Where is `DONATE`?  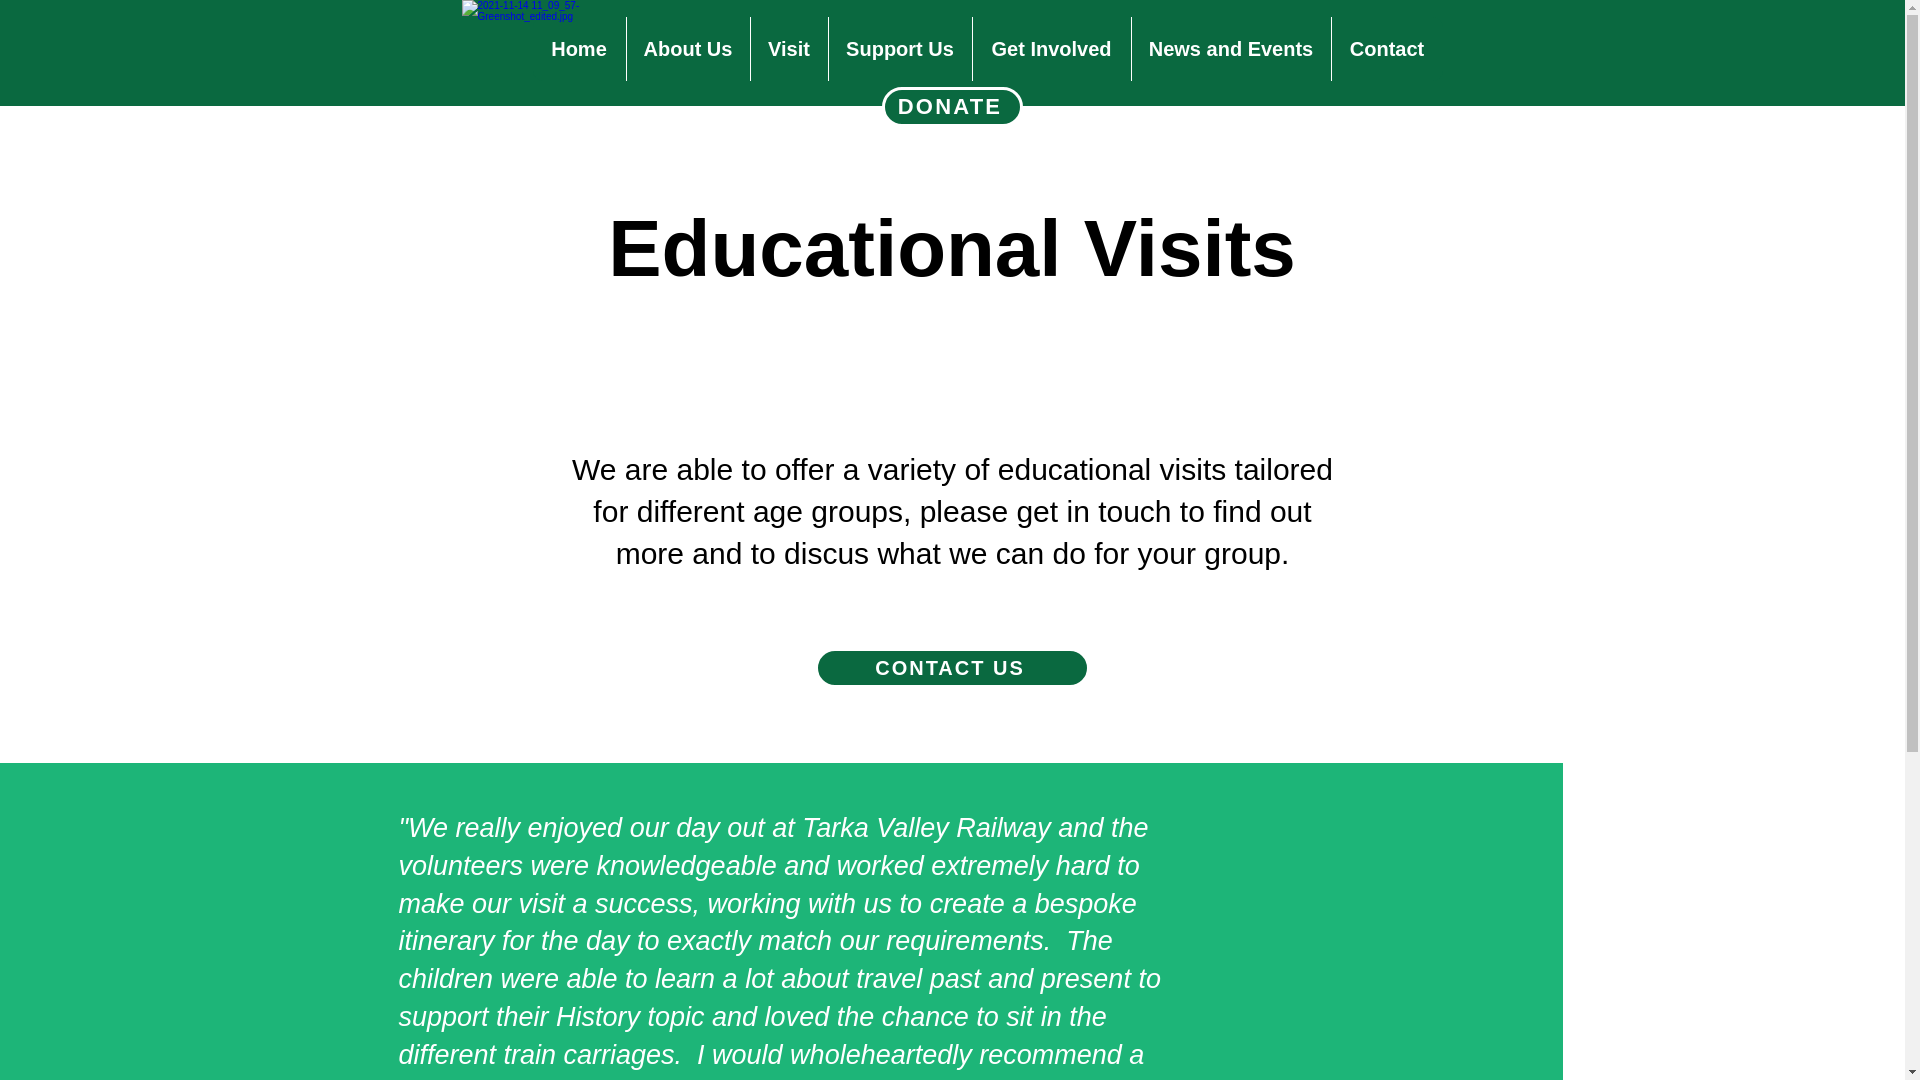 DONATE is located at coordinates (952, 107).